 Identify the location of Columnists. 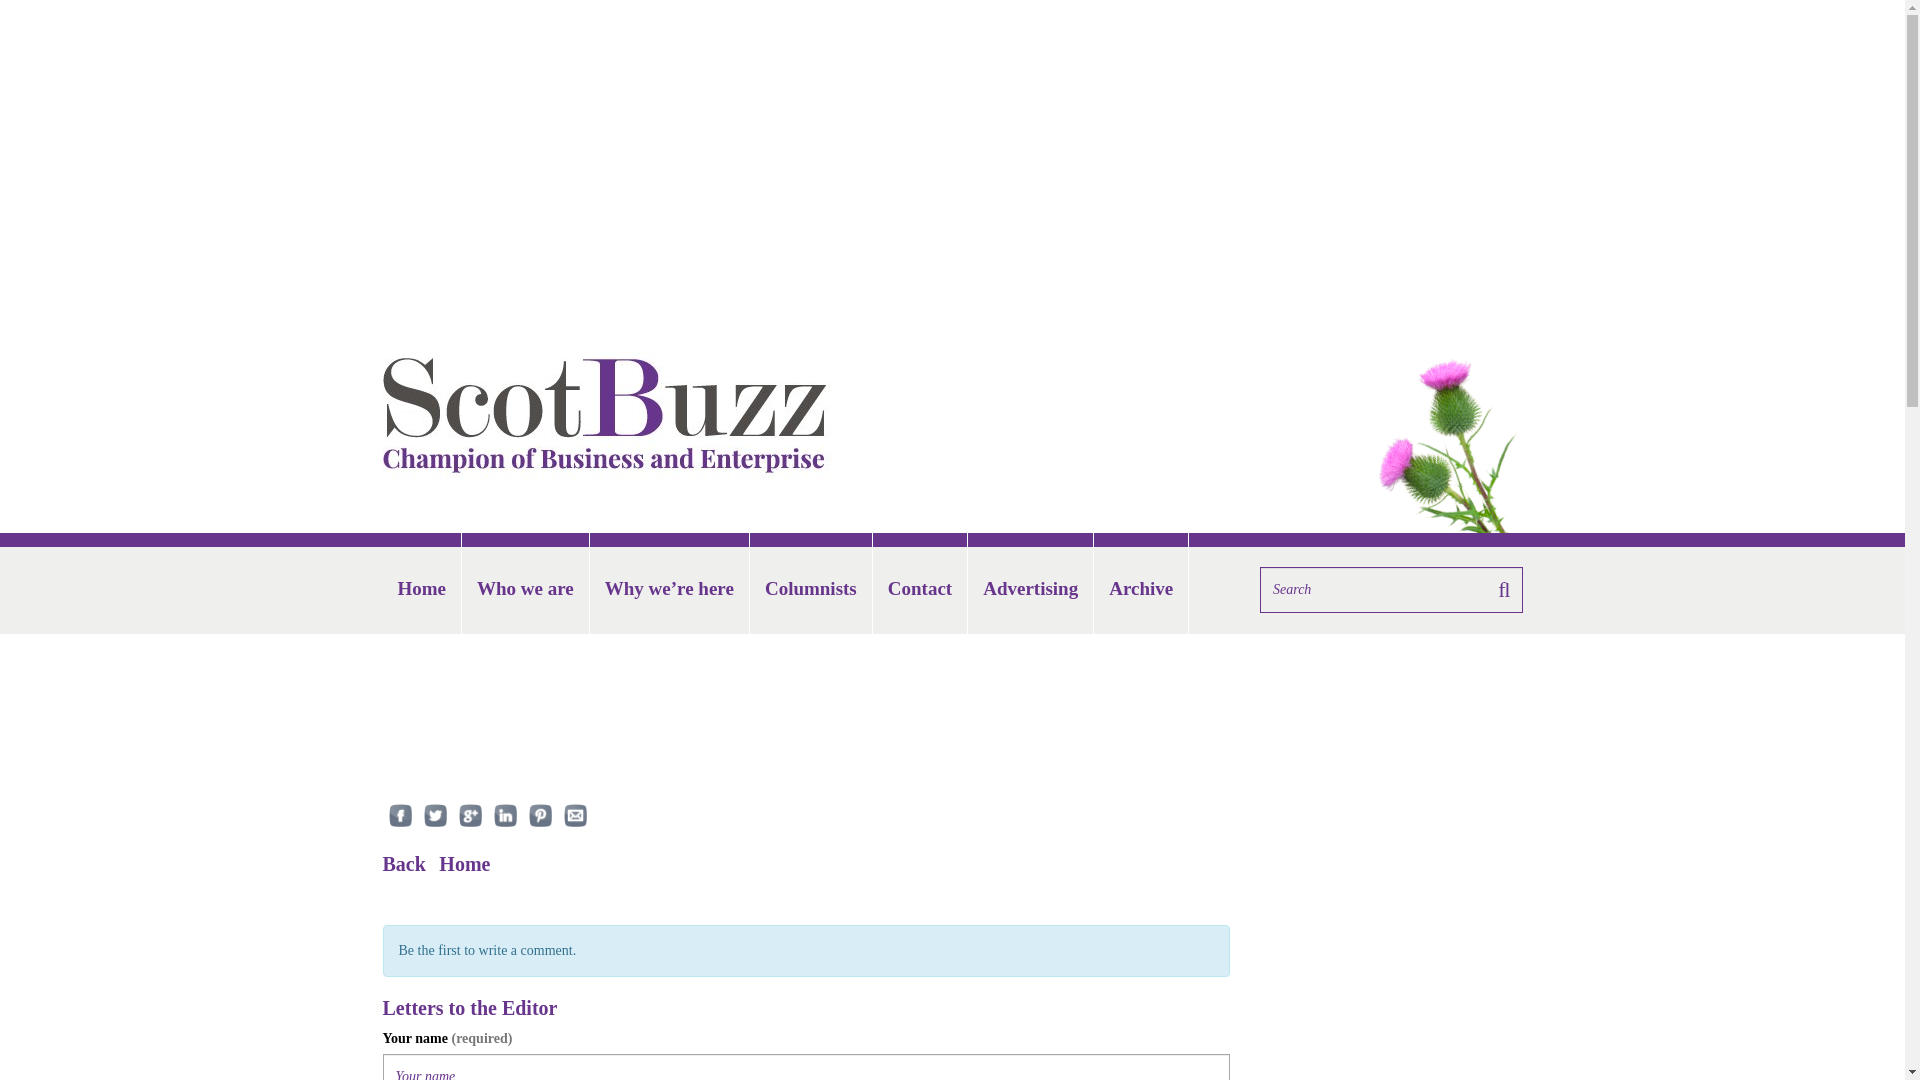
(810, 590).